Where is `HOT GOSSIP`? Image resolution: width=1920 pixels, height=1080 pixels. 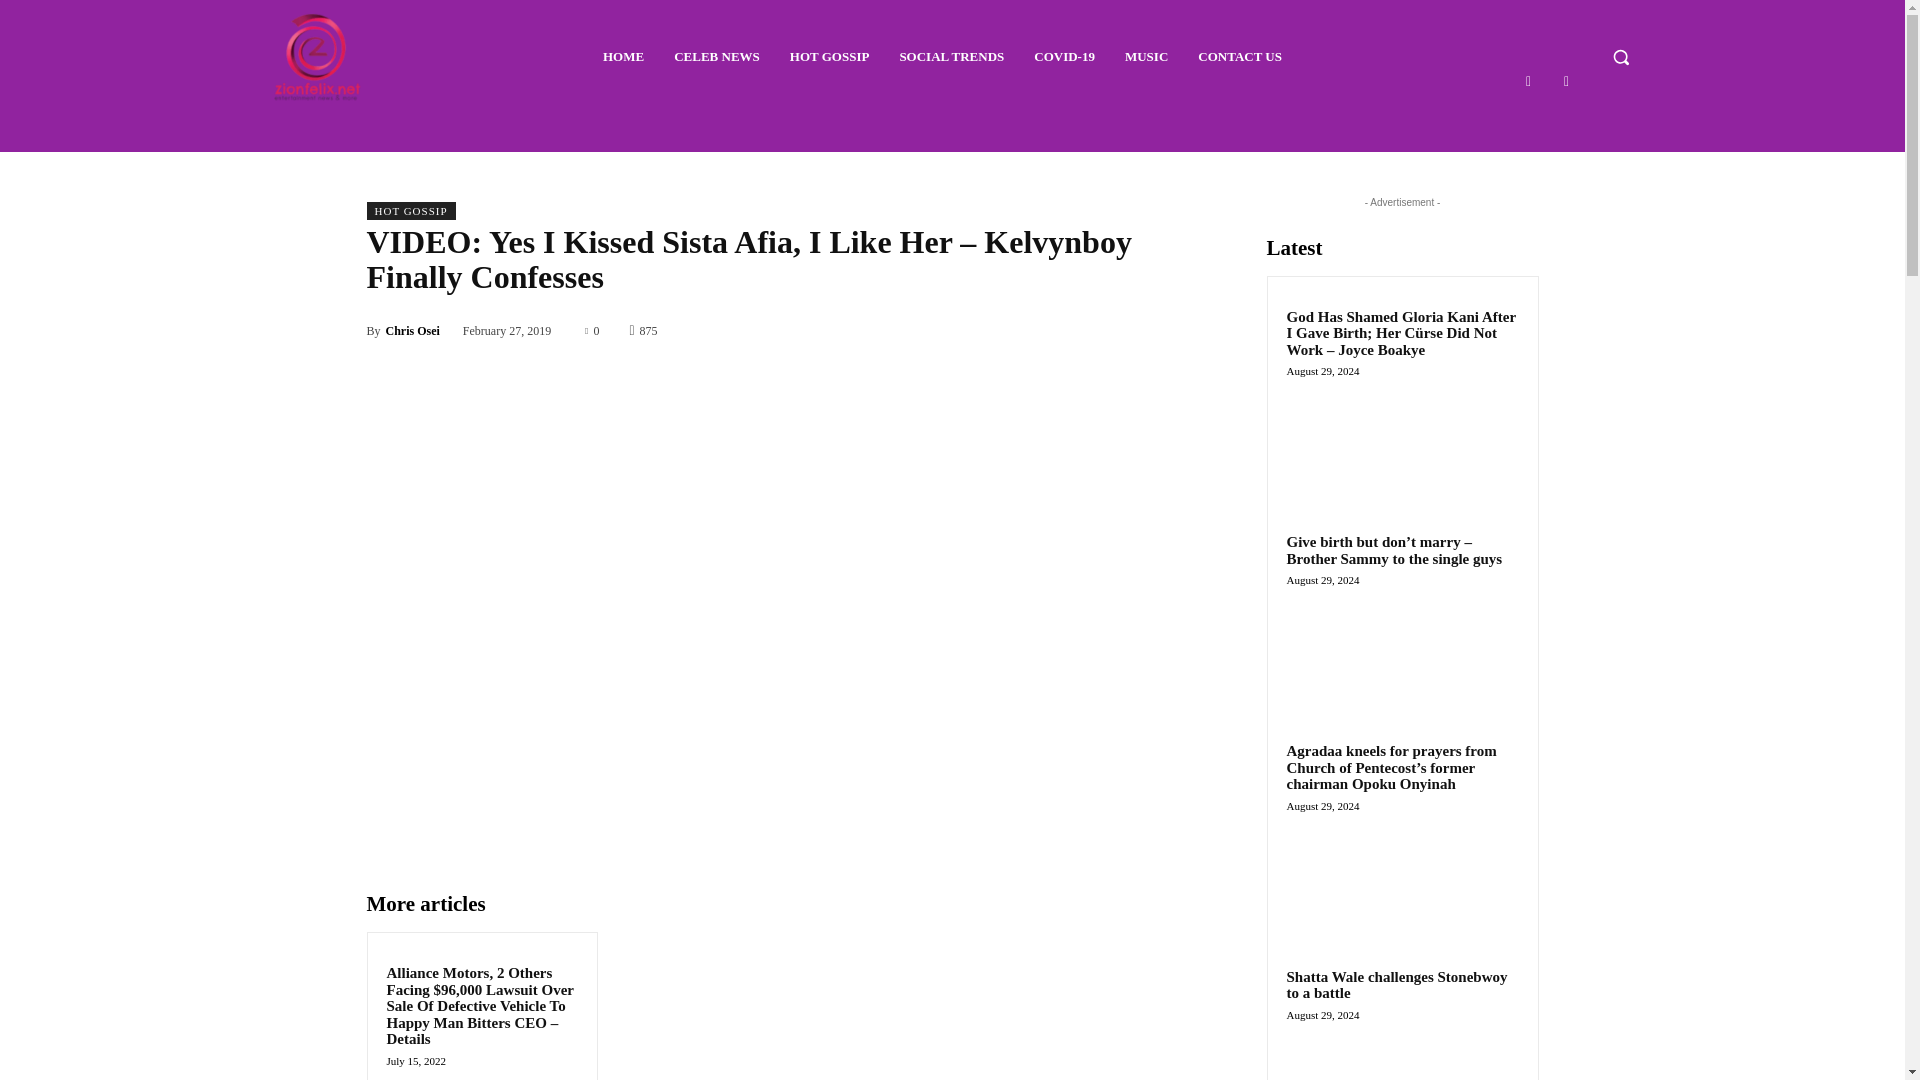 HOT GOSSIP is located at coordinates (410, 210).